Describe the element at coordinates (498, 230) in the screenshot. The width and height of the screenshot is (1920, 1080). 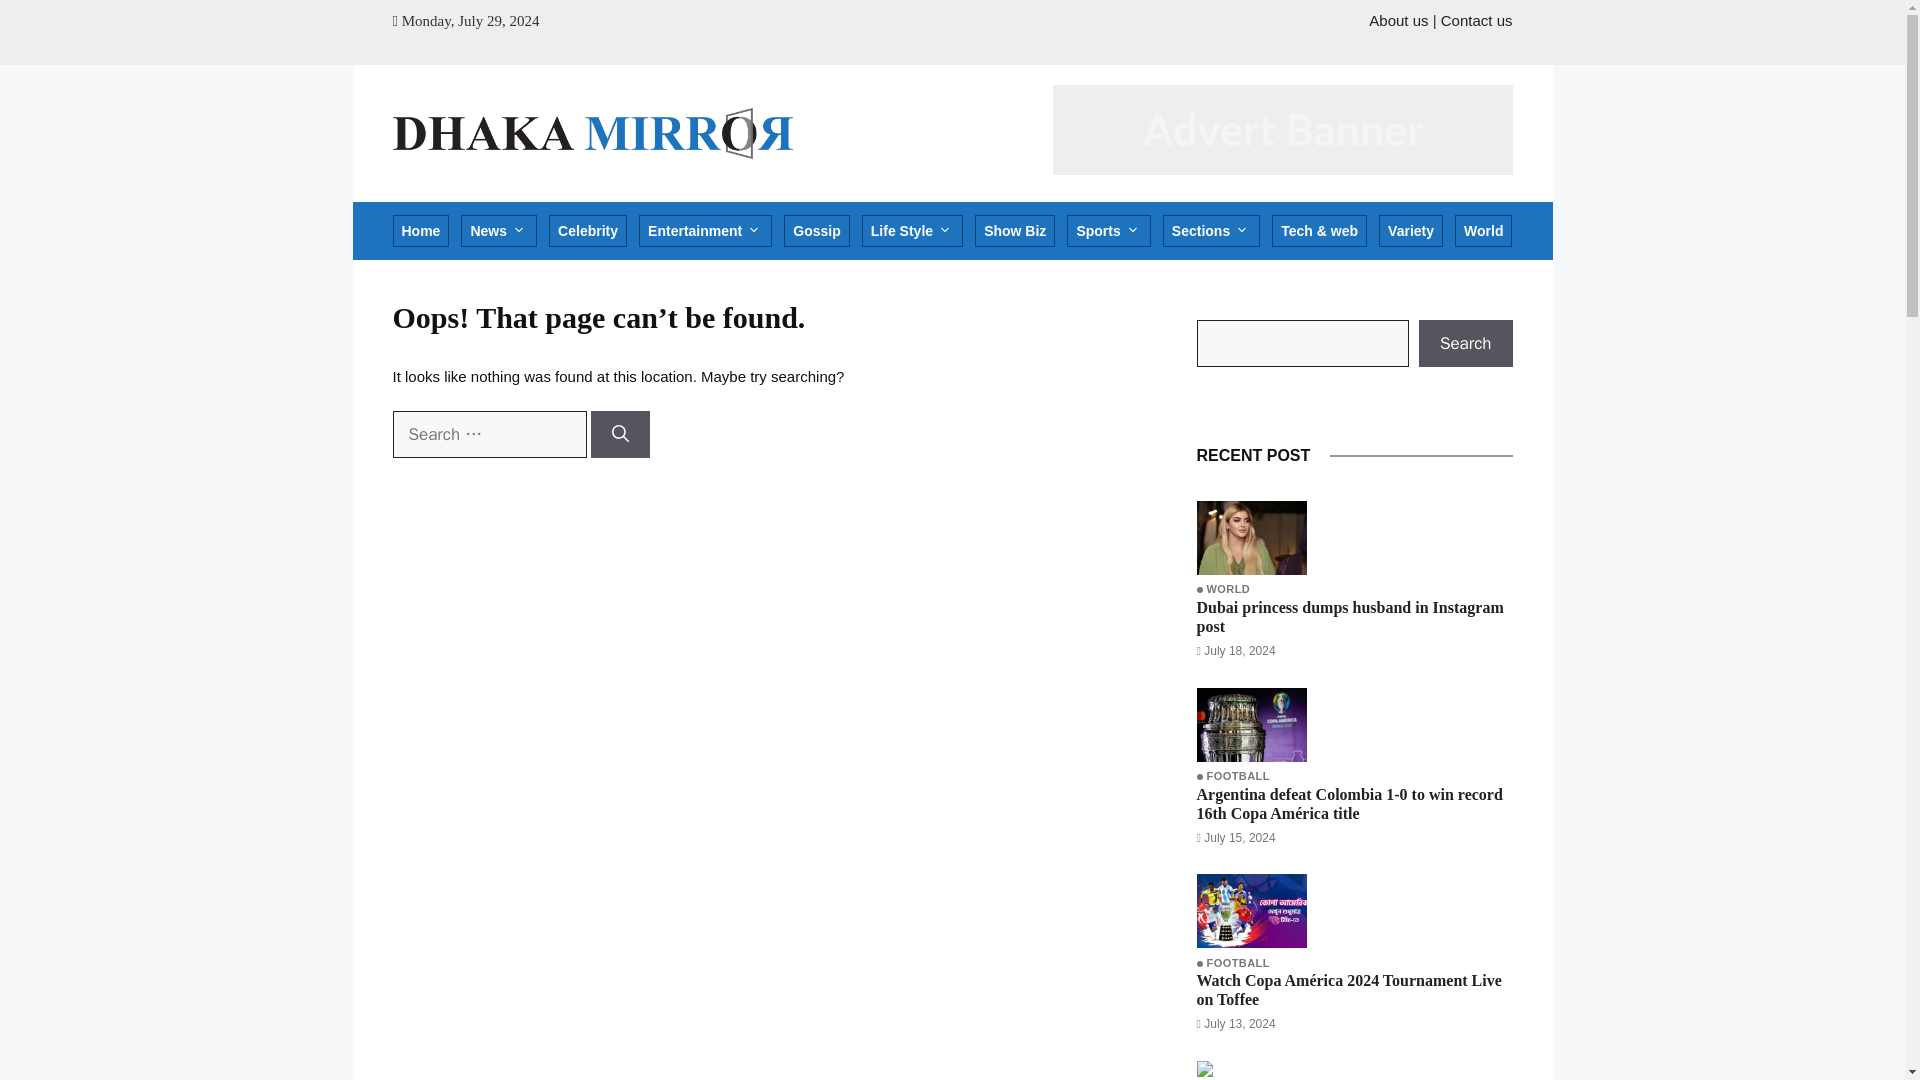
I see `News` at that location.